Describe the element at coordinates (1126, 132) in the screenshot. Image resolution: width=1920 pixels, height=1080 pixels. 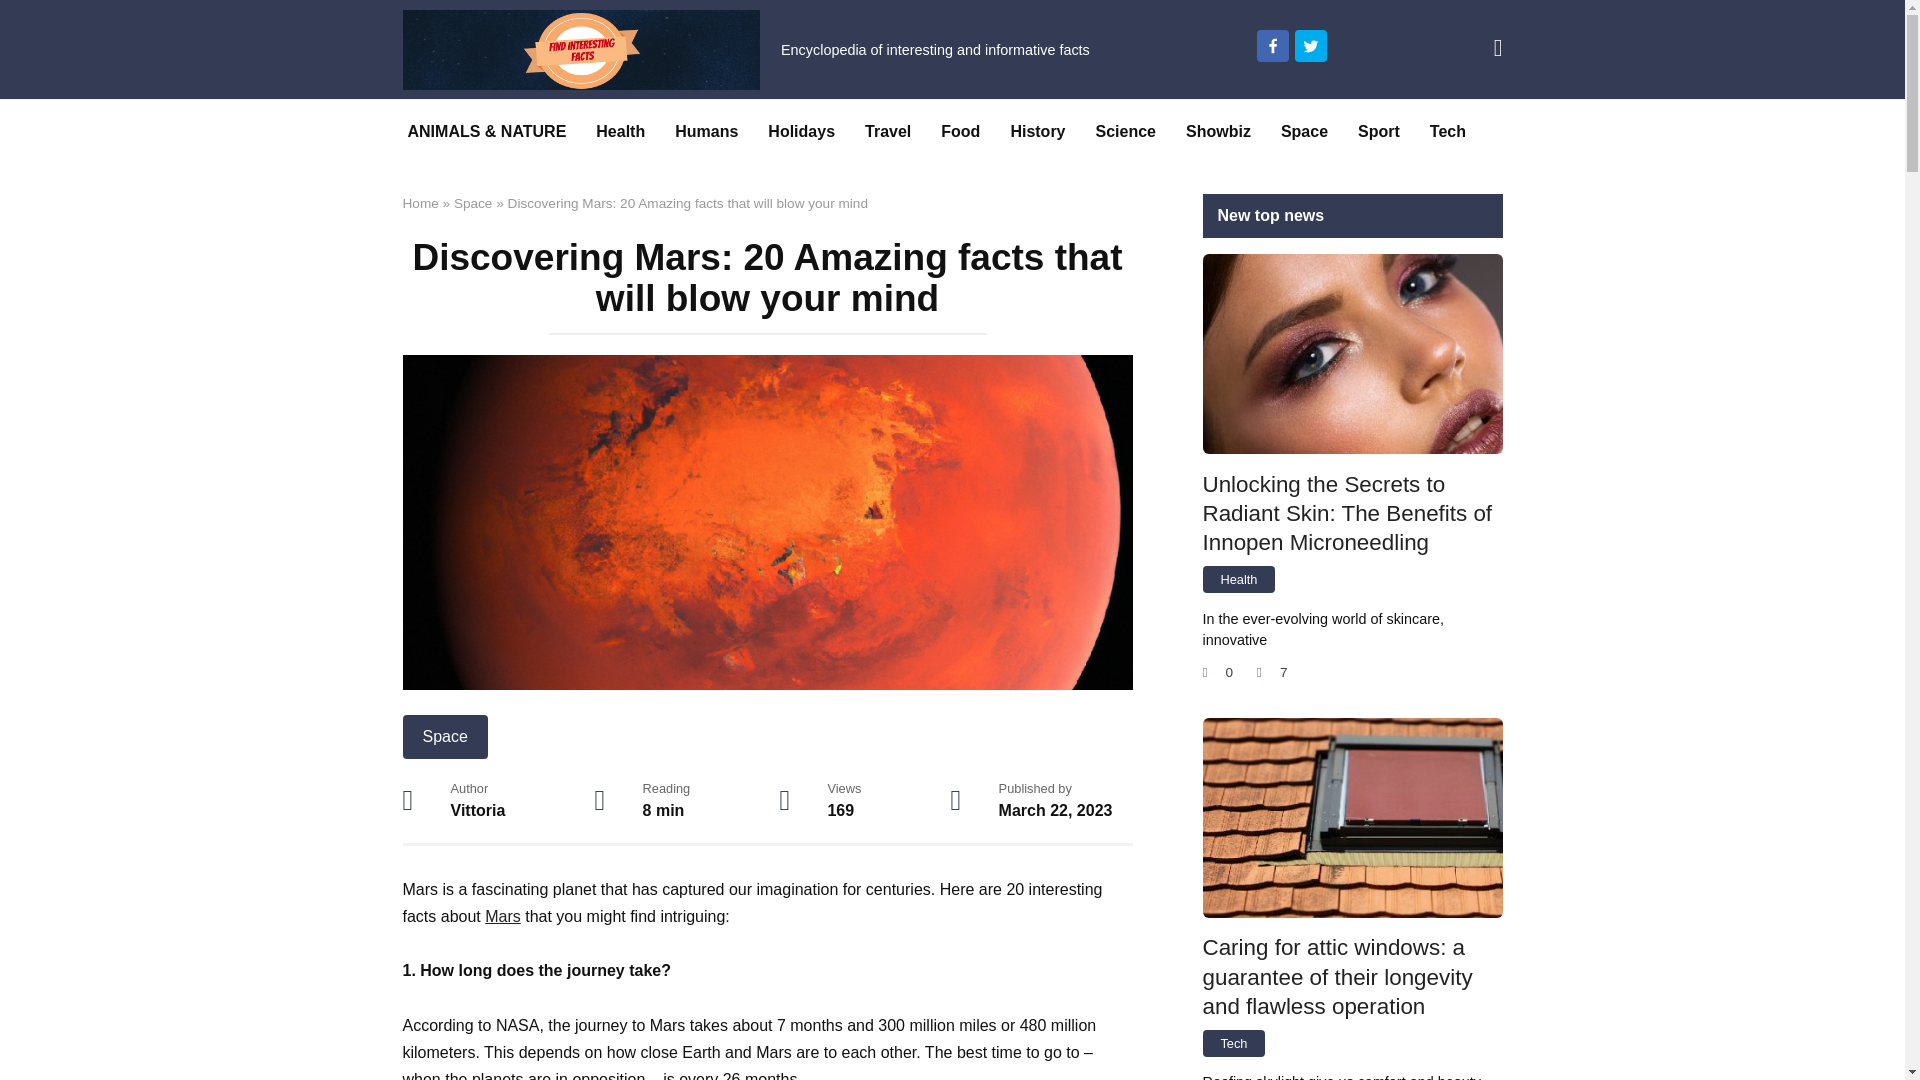
I see `Science` at that location.